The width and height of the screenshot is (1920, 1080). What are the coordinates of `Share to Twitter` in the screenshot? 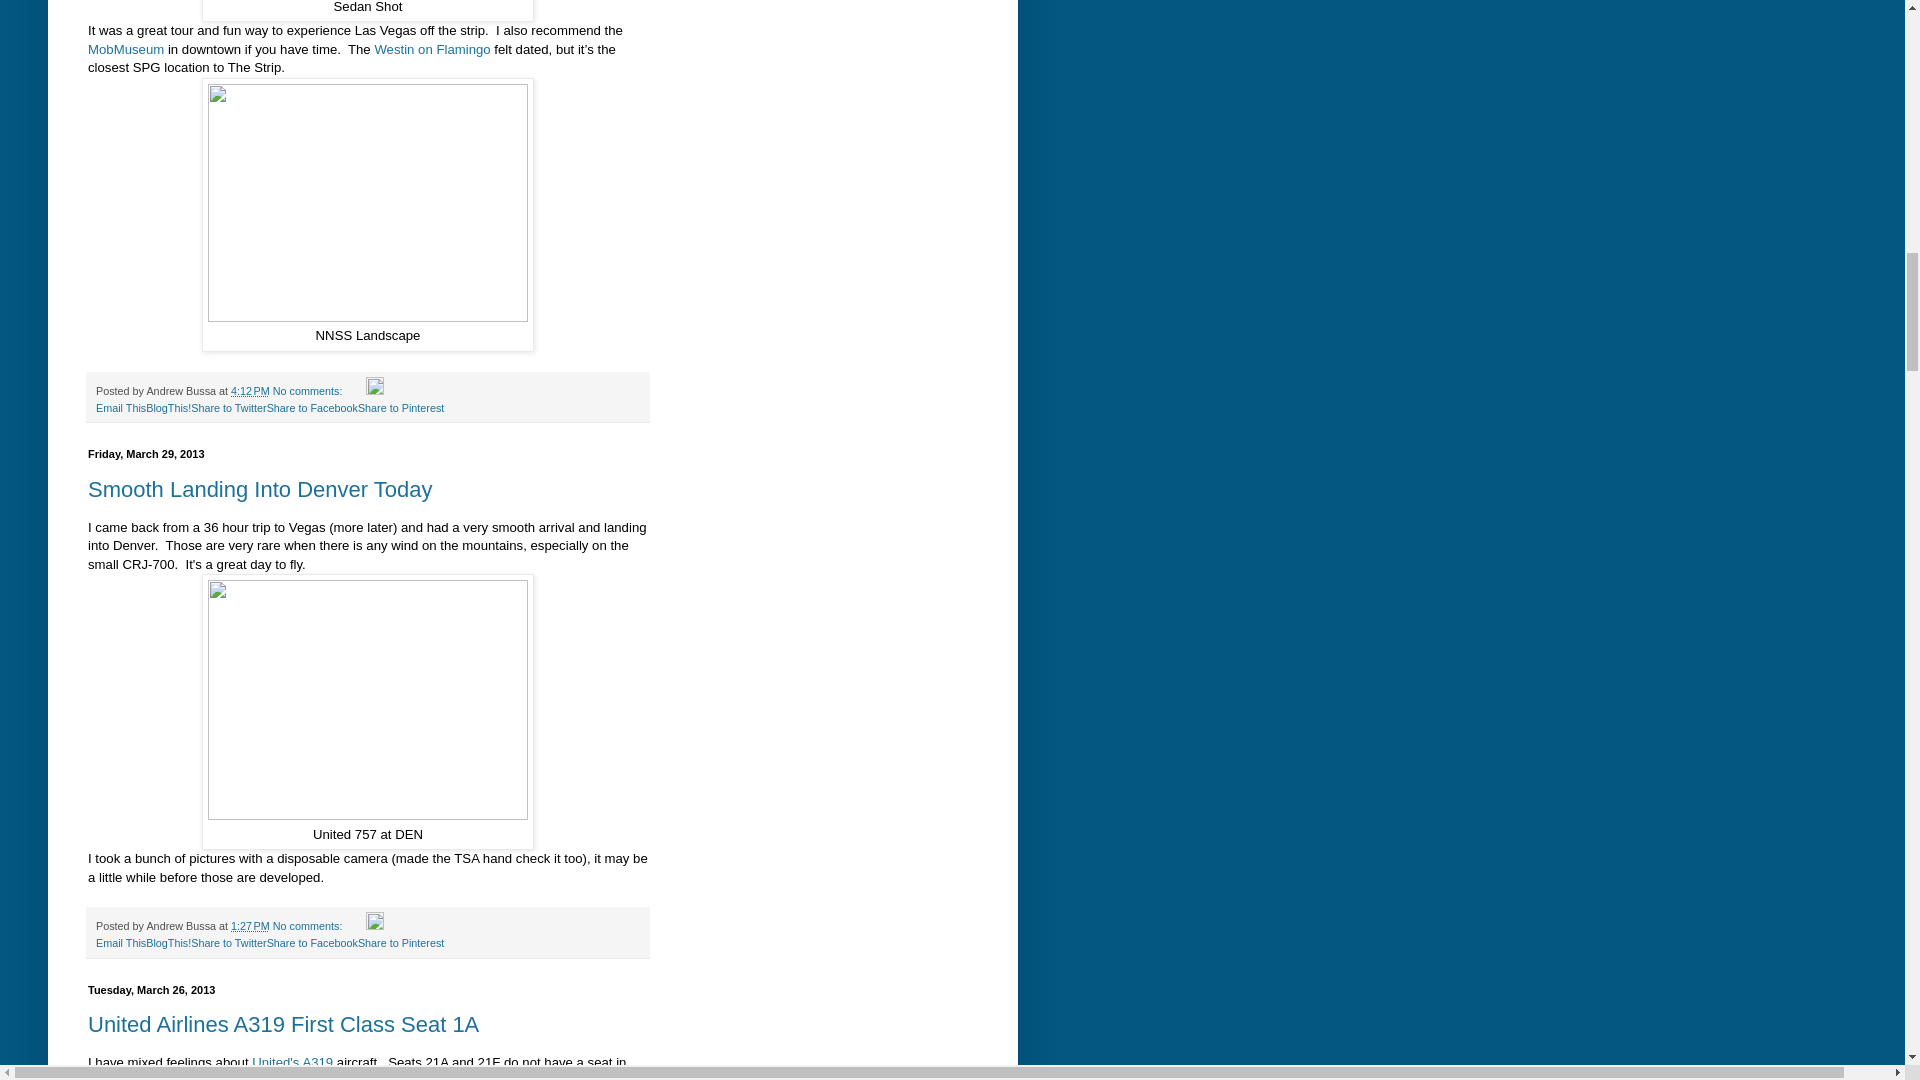 It's located at (228, 943).